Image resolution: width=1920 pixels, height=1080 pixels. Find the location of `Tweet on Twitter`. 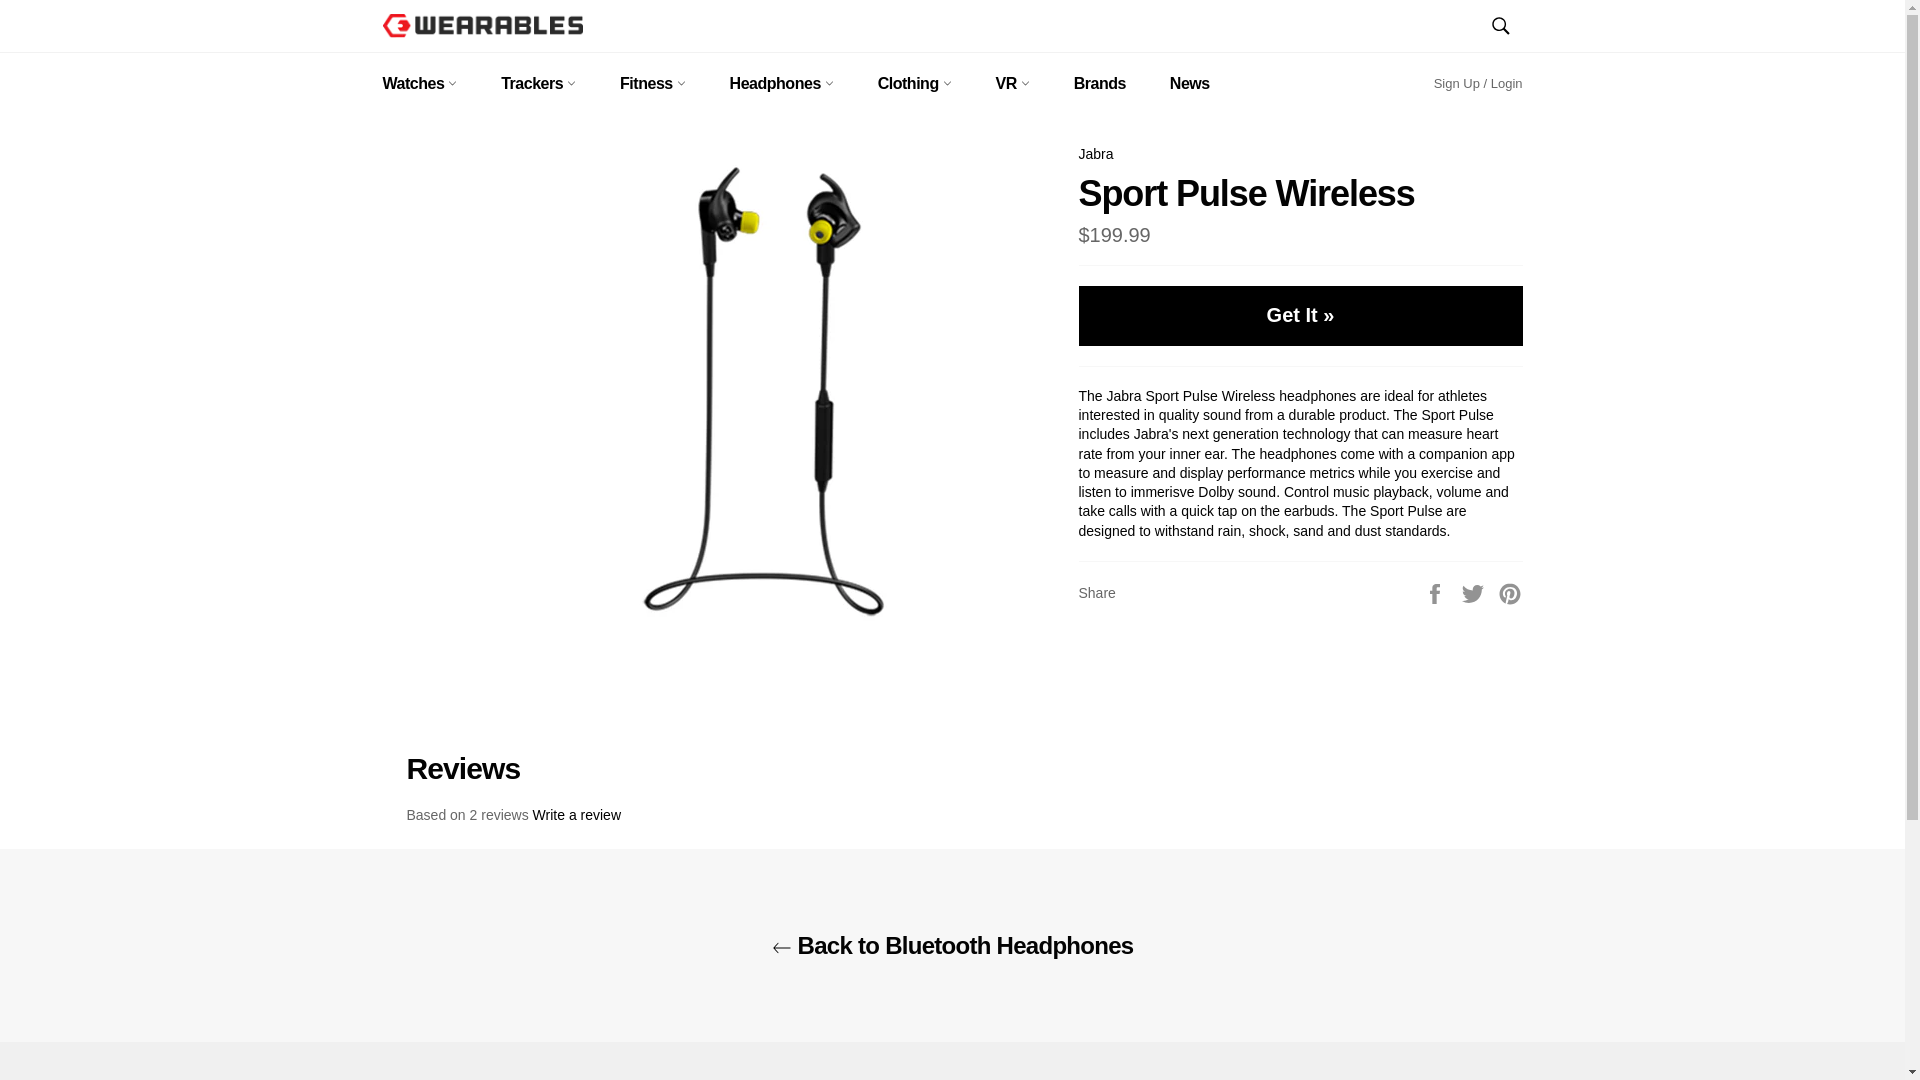

Tweet on Twitter is located at coordinates (1475, 592).